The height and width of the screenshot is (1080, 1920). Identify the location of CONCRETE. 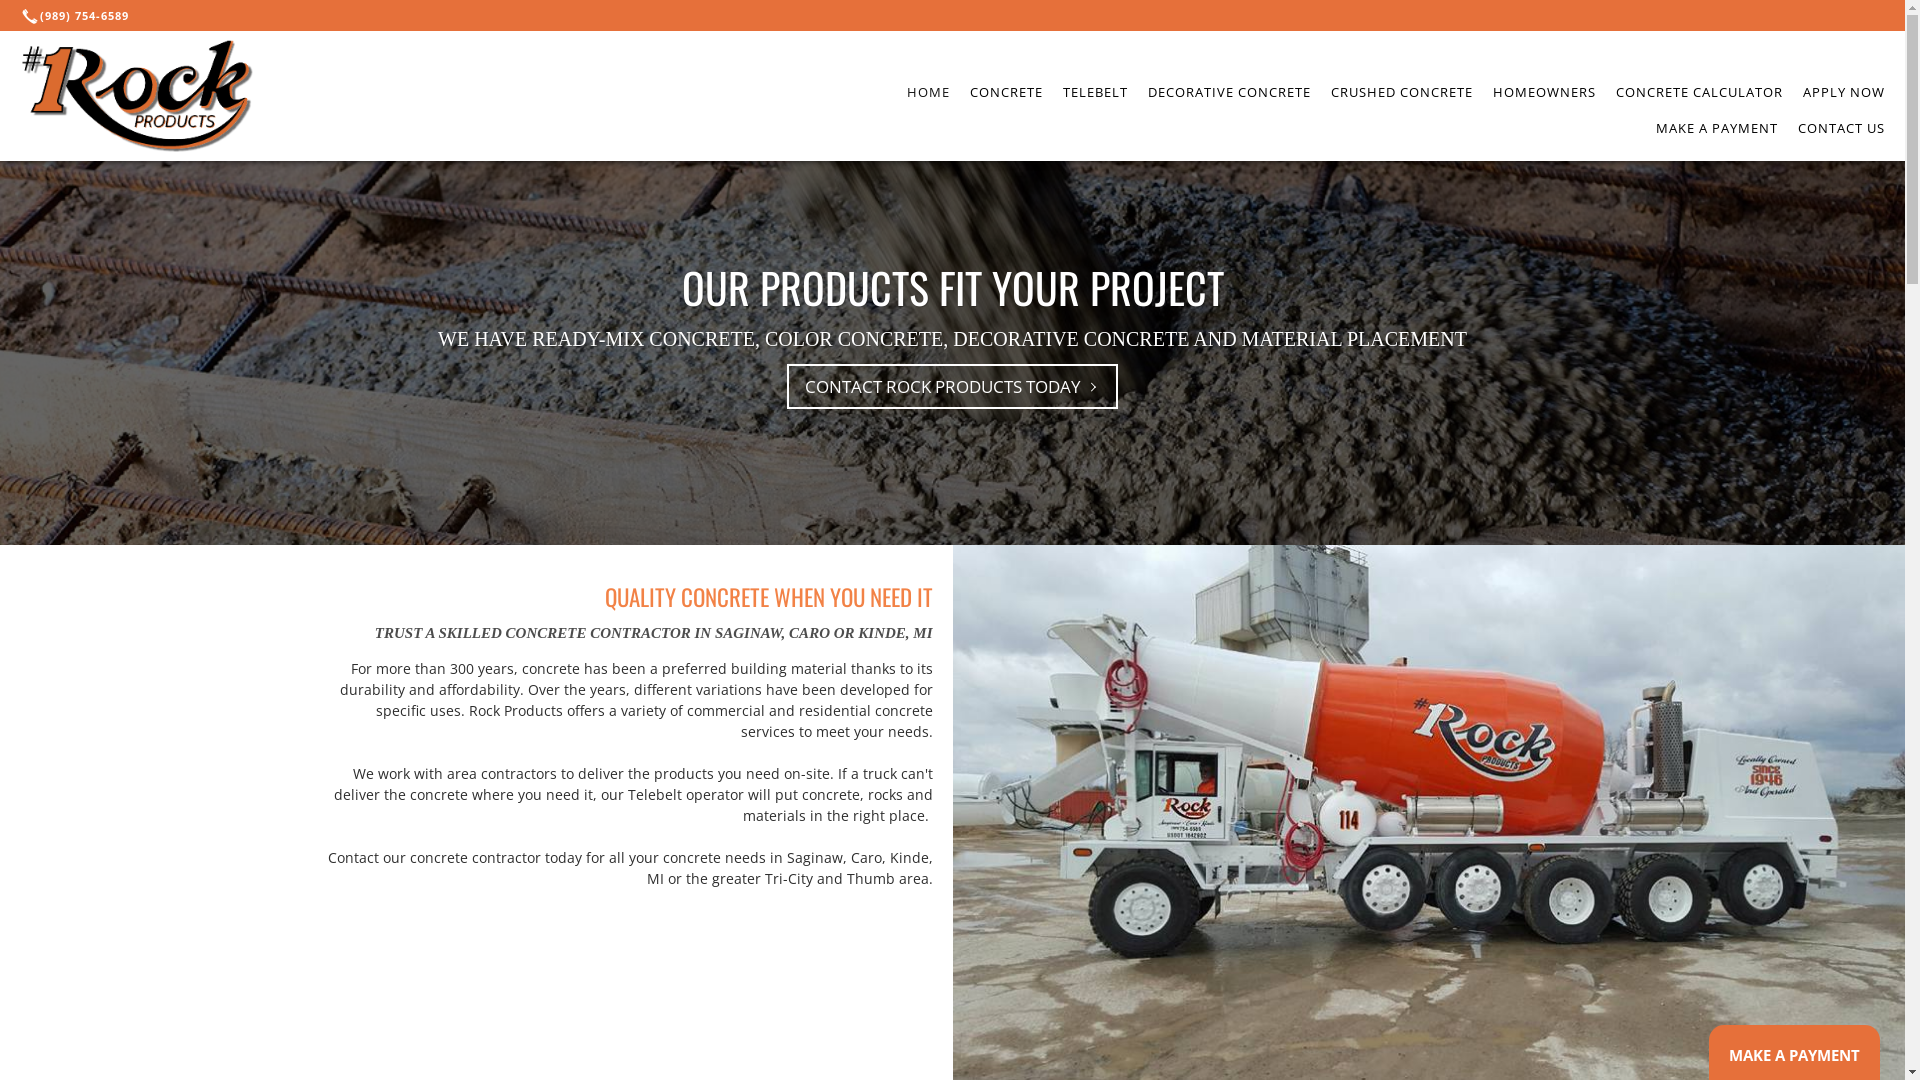
(1006, 92).